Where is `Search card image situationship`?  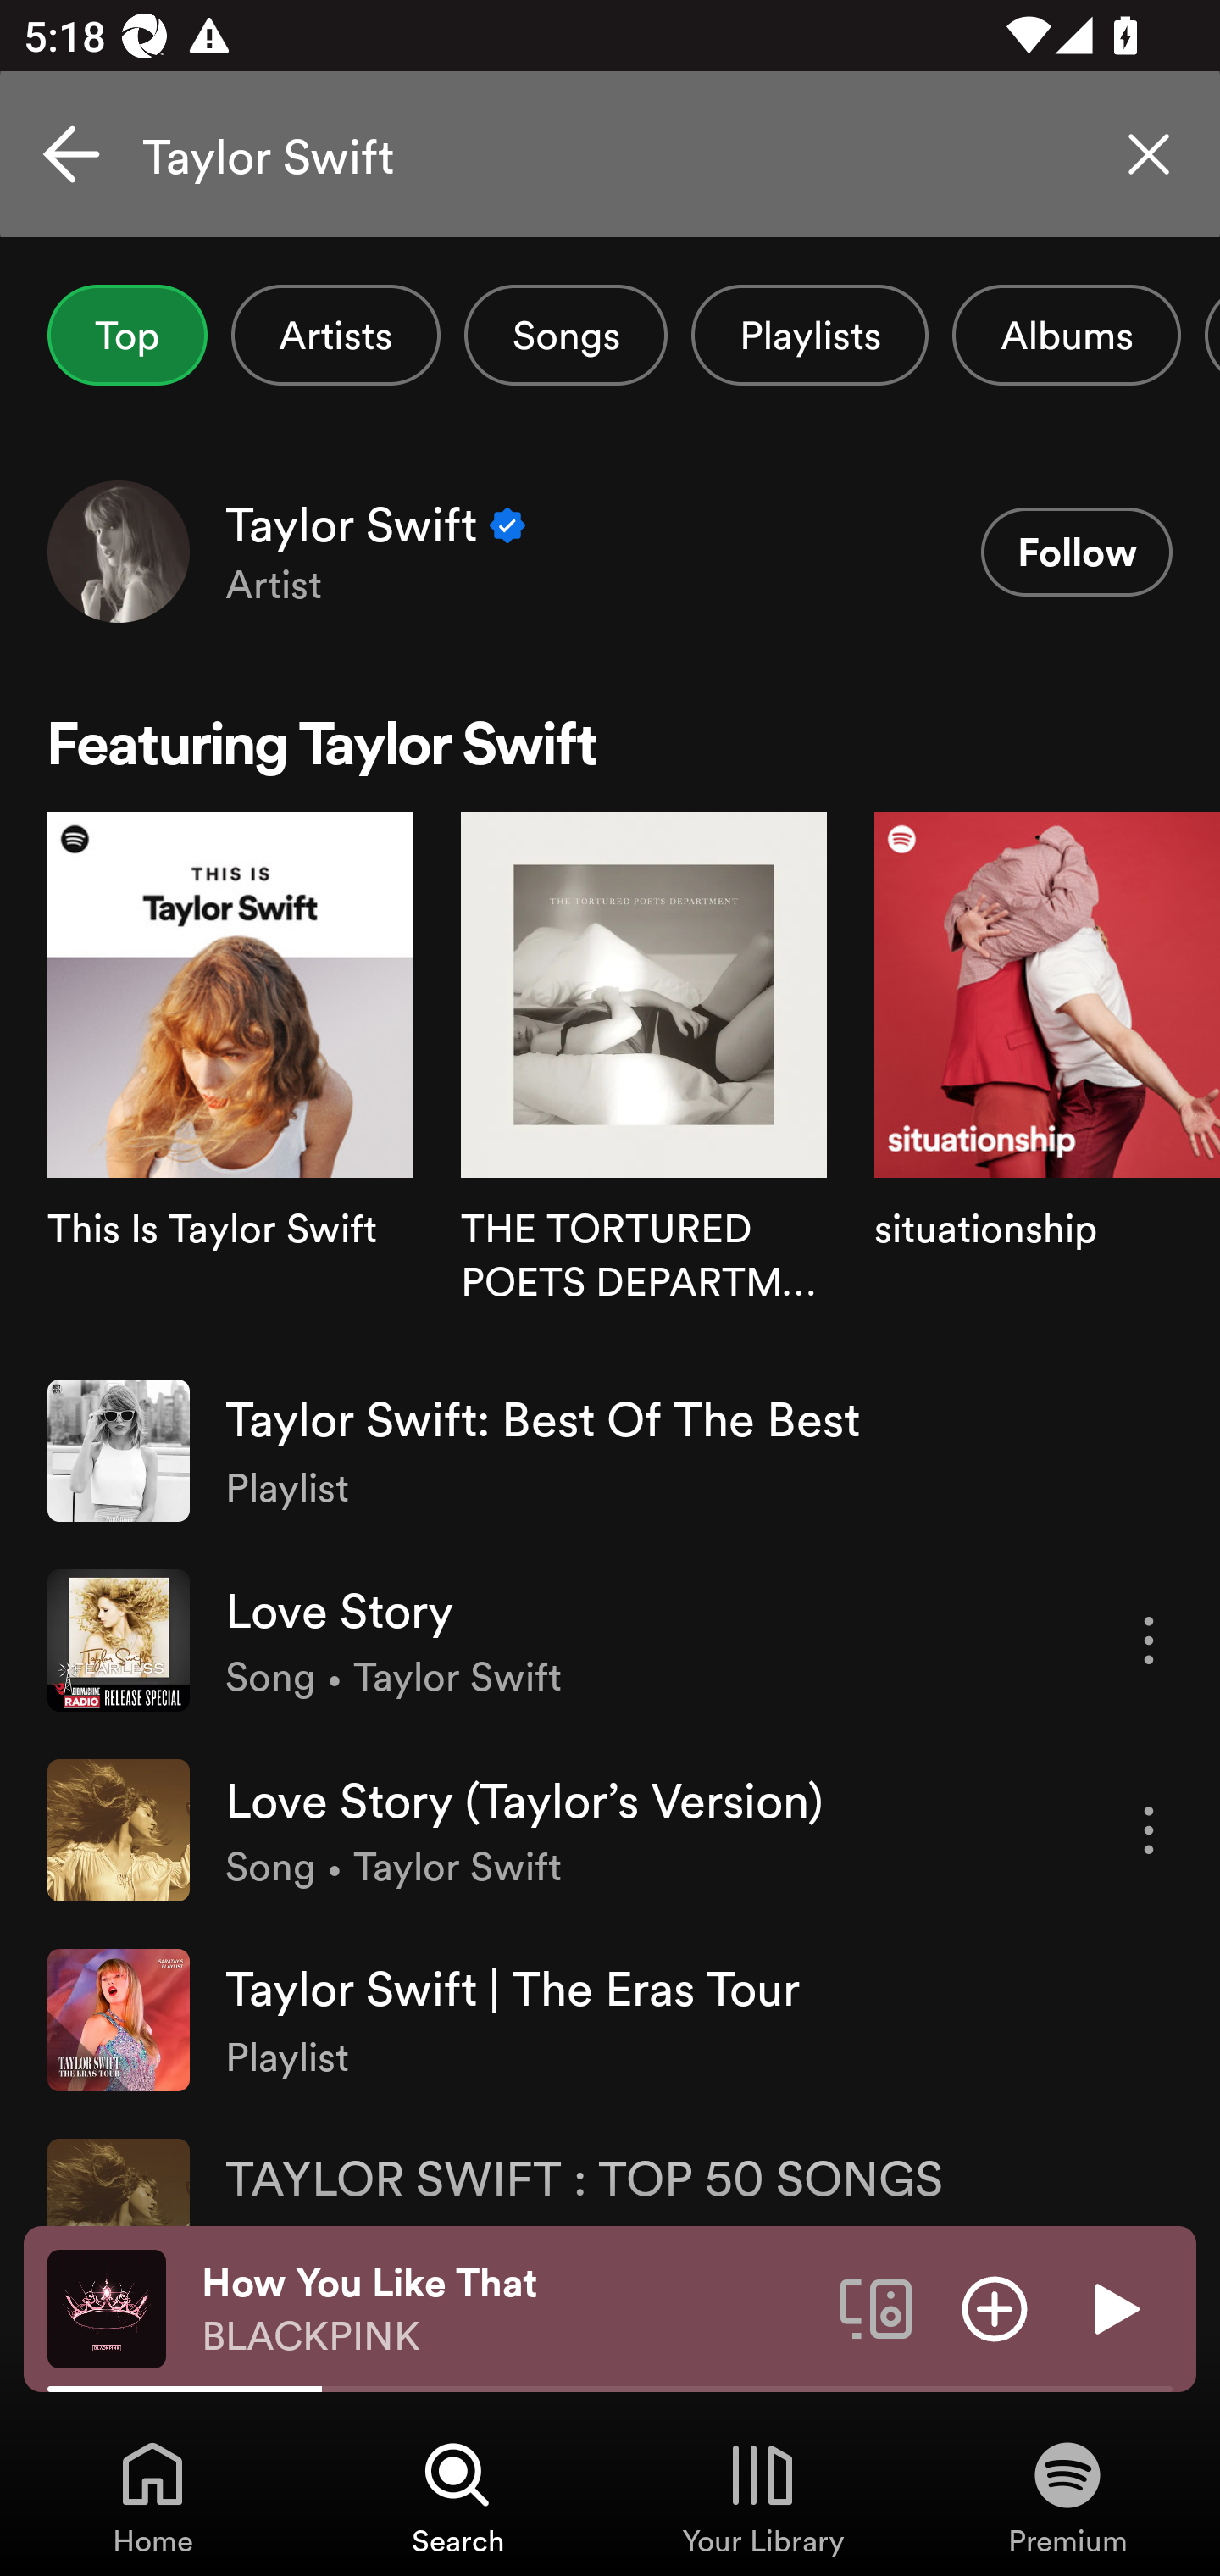
Search card image situationship is located at coordinates (1047, 1083).